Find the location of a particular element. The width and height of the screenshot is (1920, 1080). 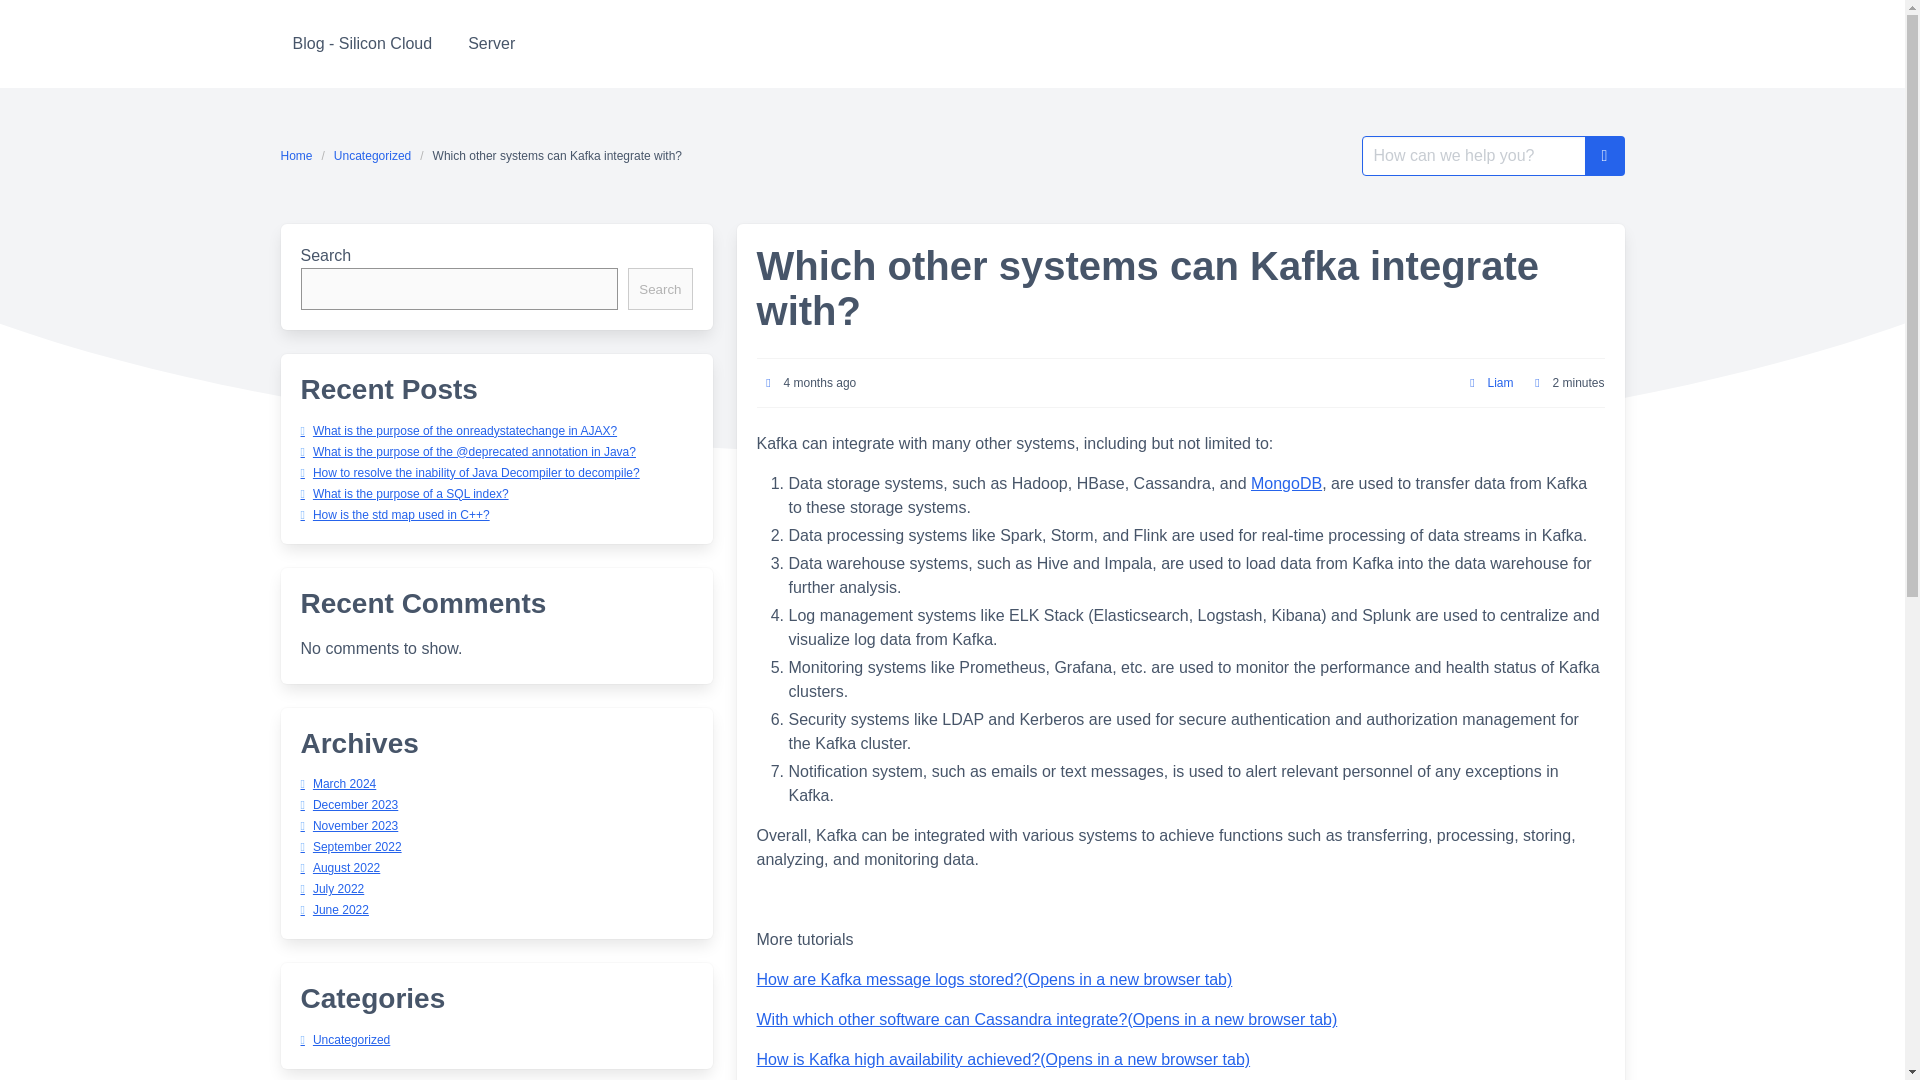

Uncategorized is located at coordinates (372, 156).